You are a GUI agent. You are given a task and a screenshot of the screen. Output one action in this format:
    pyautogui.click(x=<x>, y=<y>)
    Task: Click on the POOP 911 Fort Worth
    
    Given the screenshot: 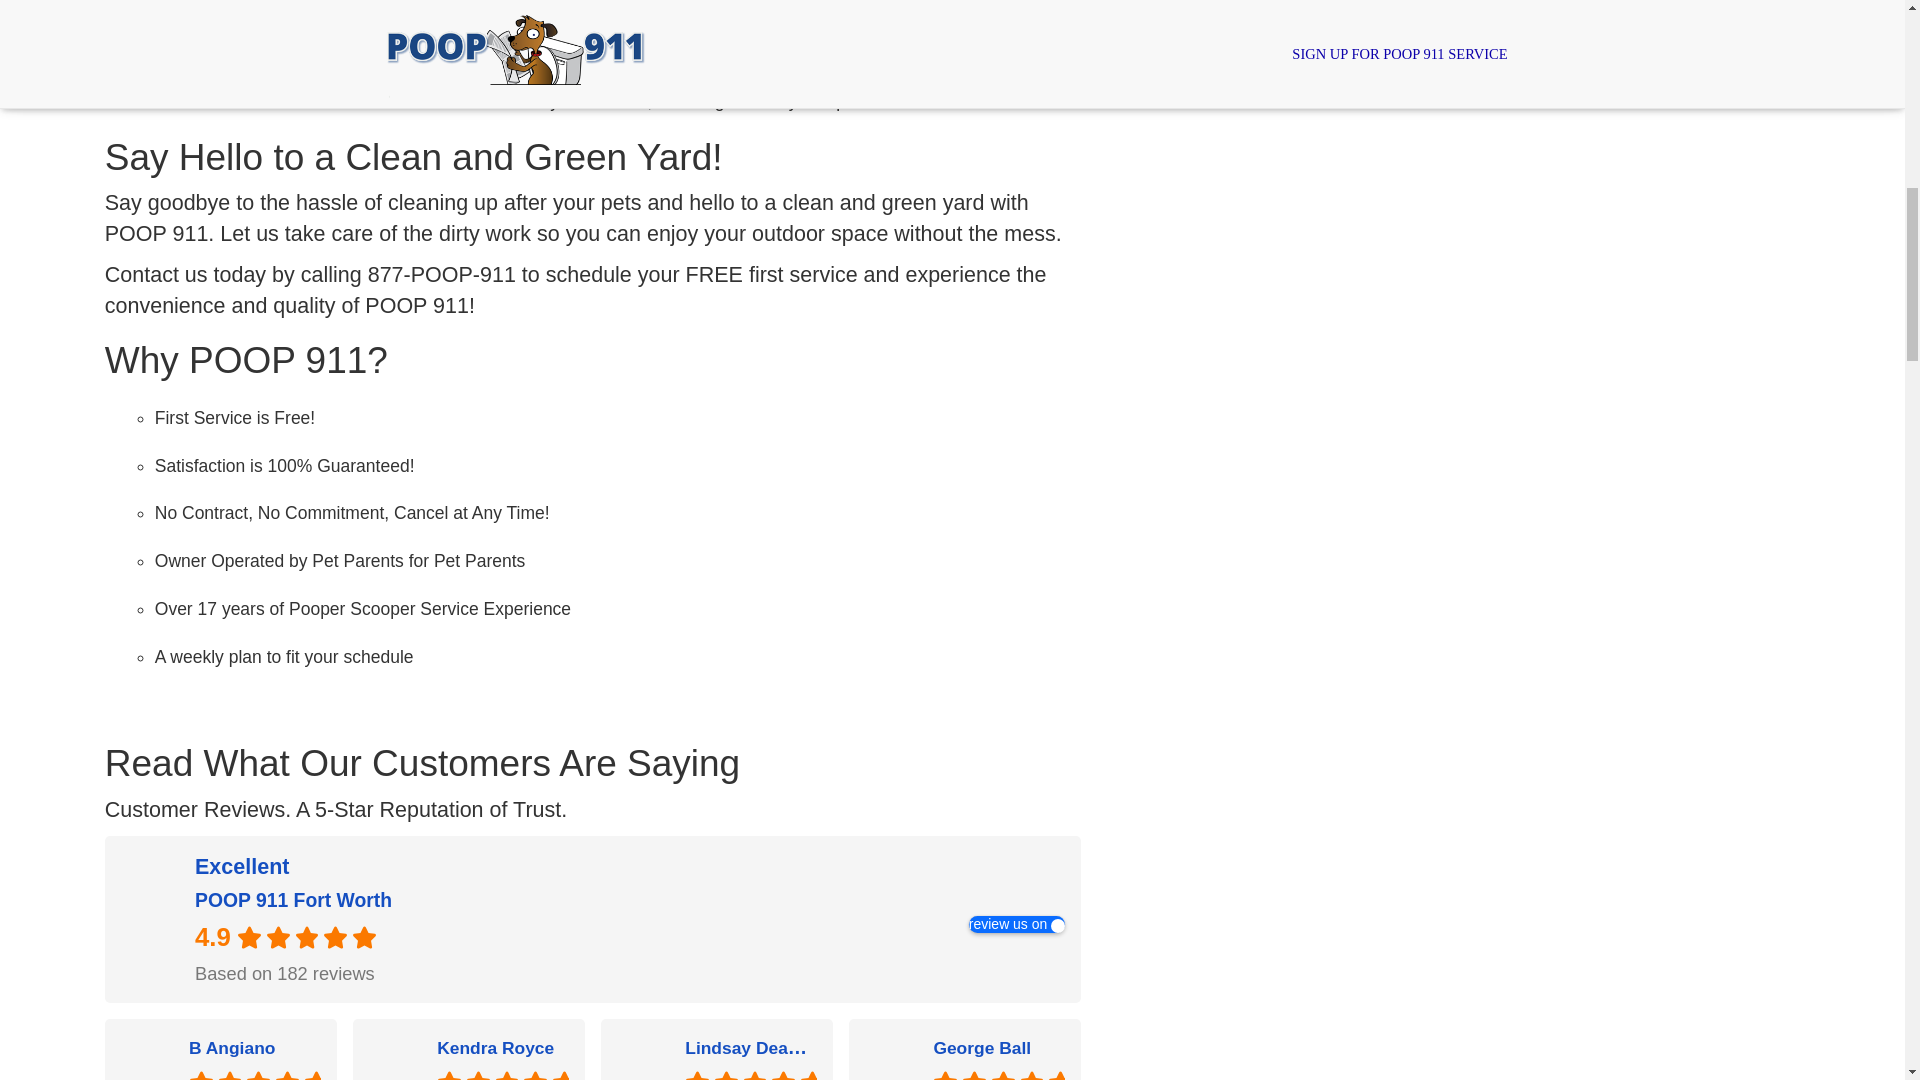 What is the action you would take?
    pyautogui.click(x=152, y=919)
    